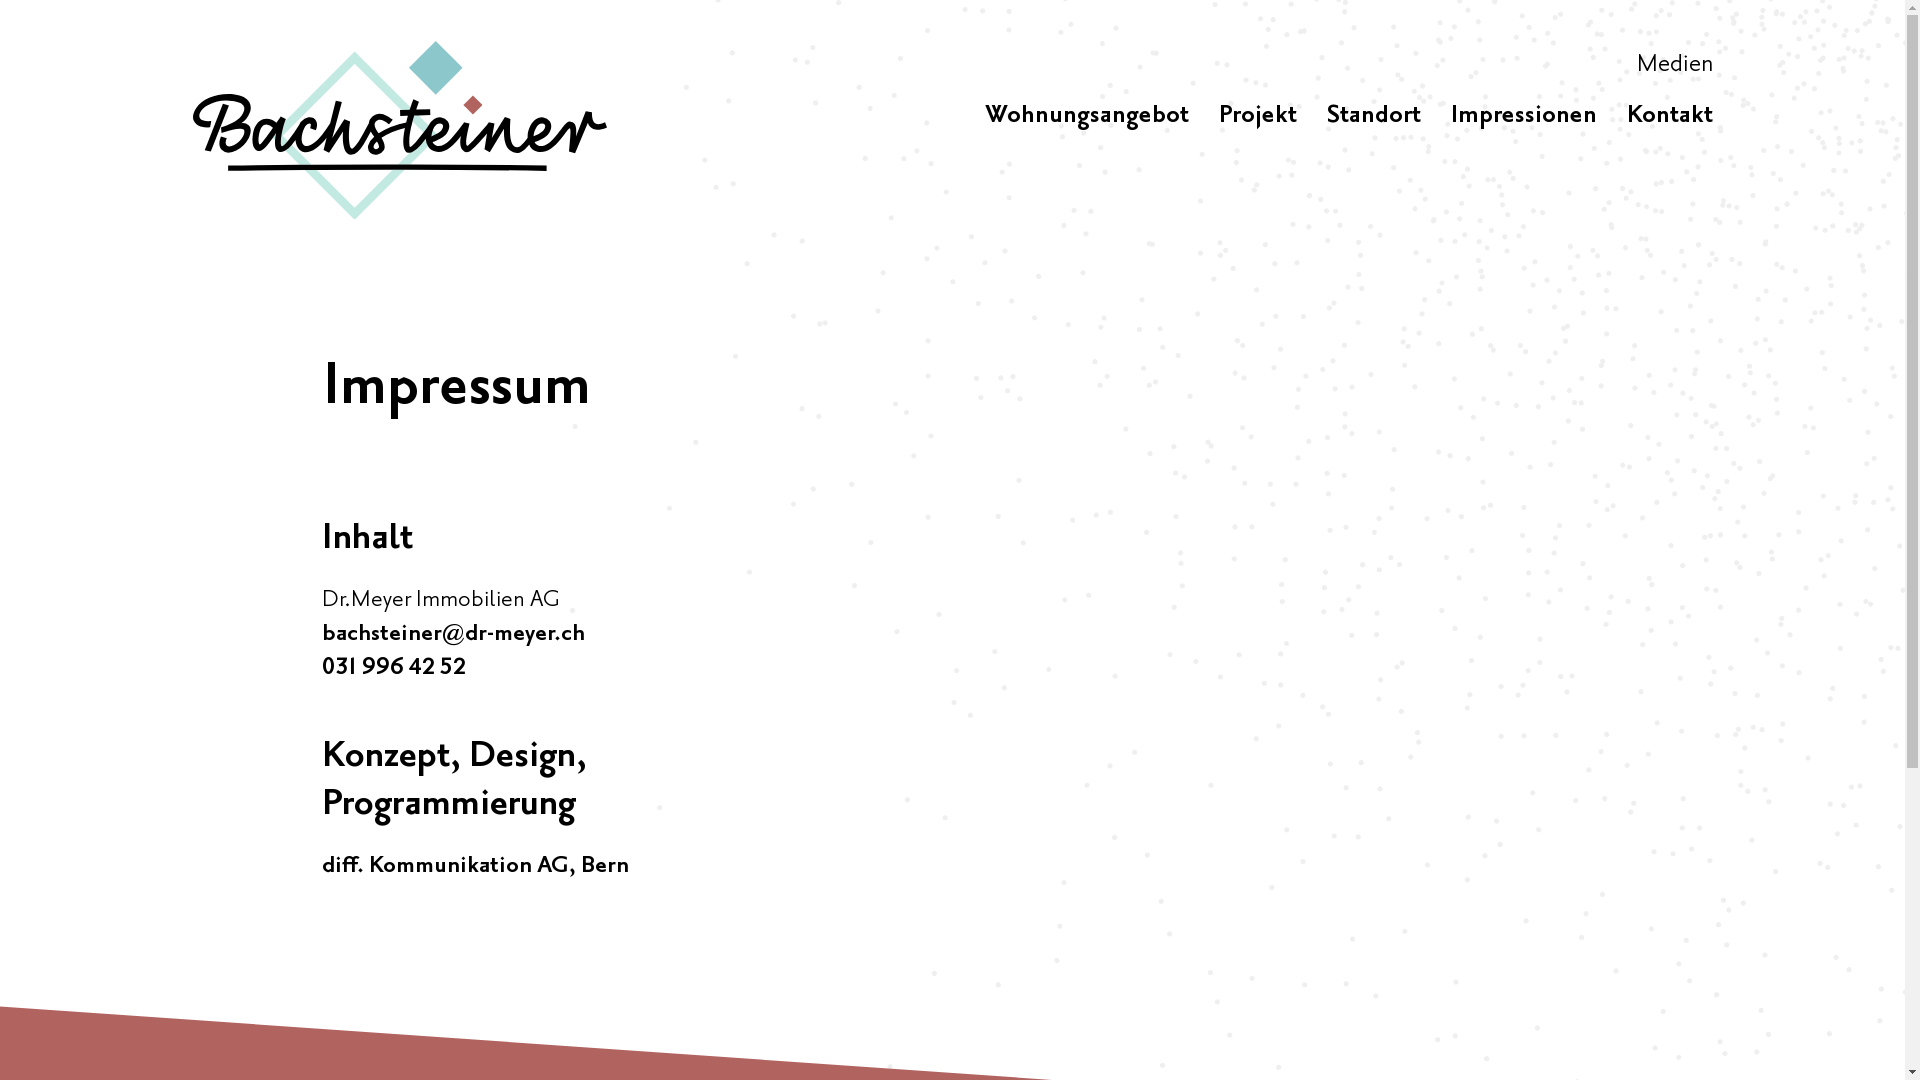 The image size is (1920, 1080). I want to click on 031 996 42 52, so click(394, 668).